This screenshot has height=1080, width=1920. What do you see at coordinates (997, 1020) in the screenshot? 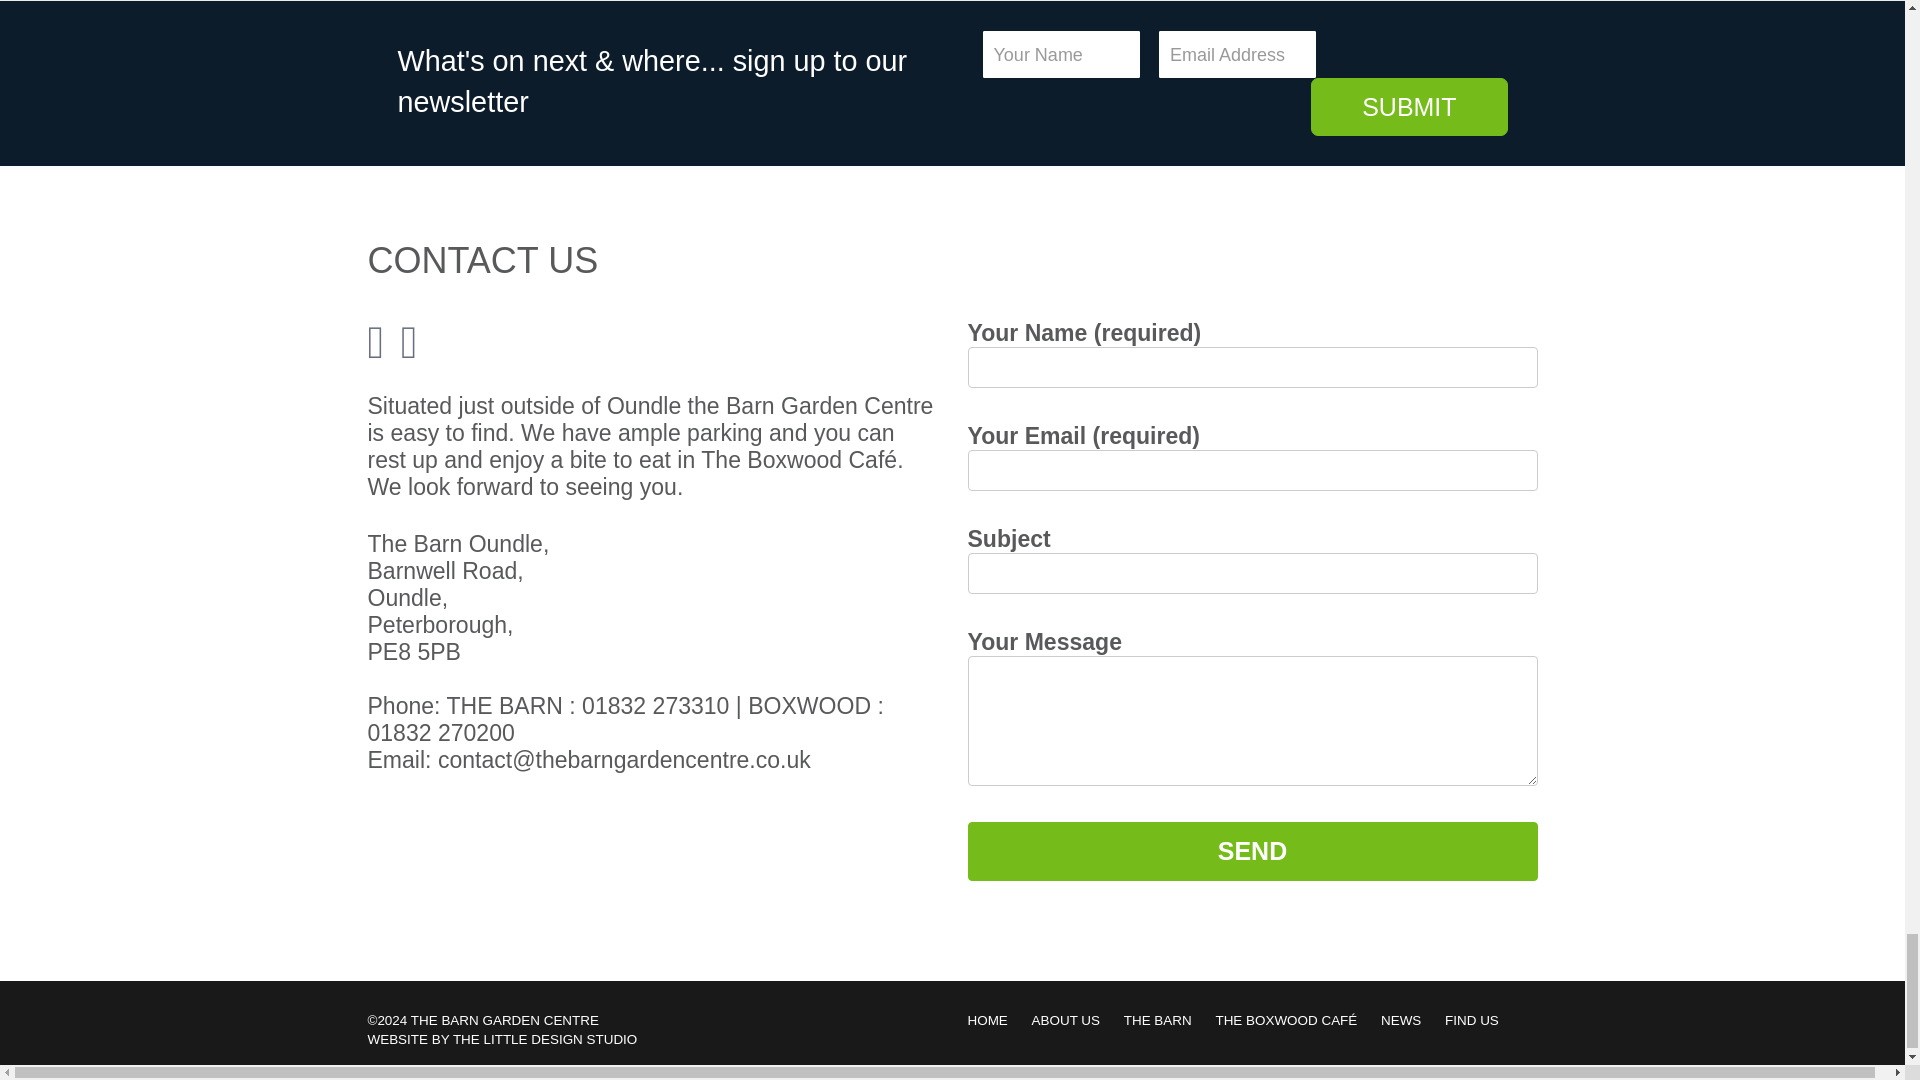
I see `HOME` at bounding box center [997, 1020].